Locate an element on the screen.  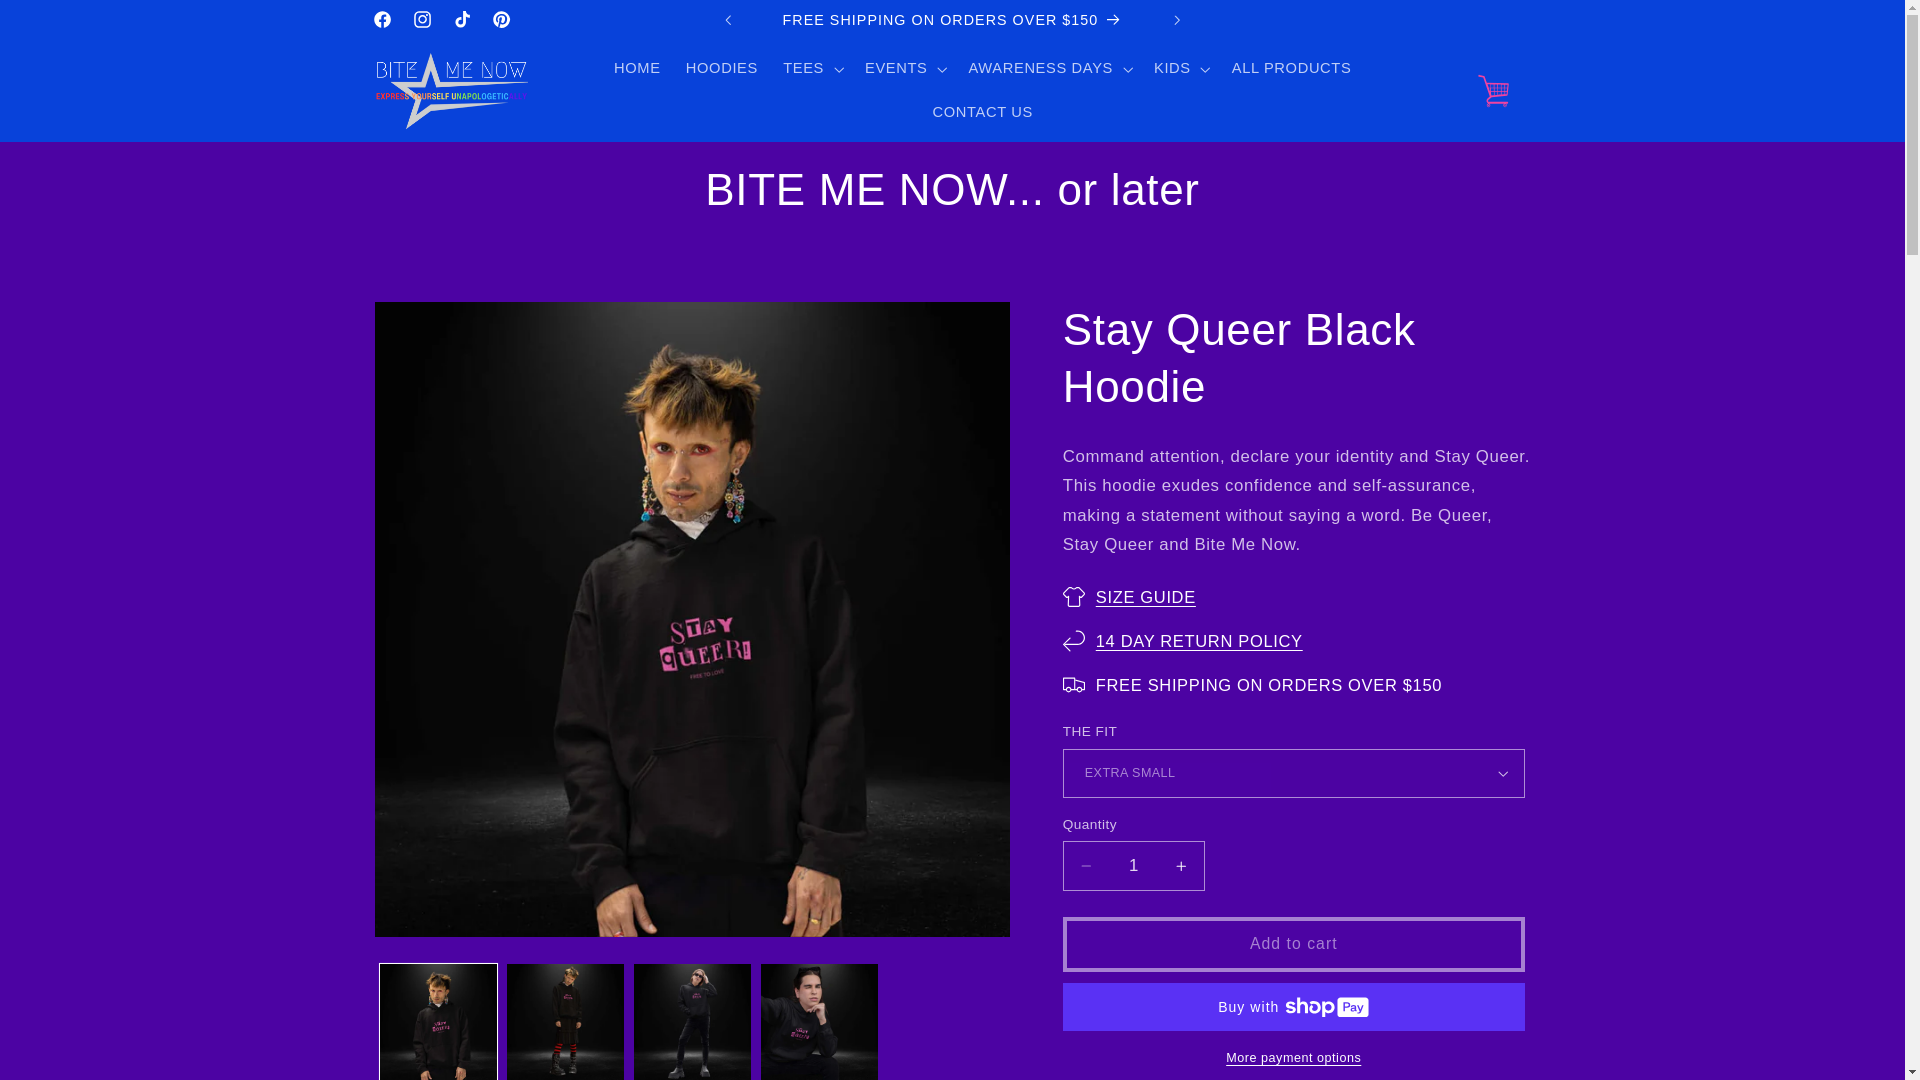
Facebook is located at coordinates (382, 20).